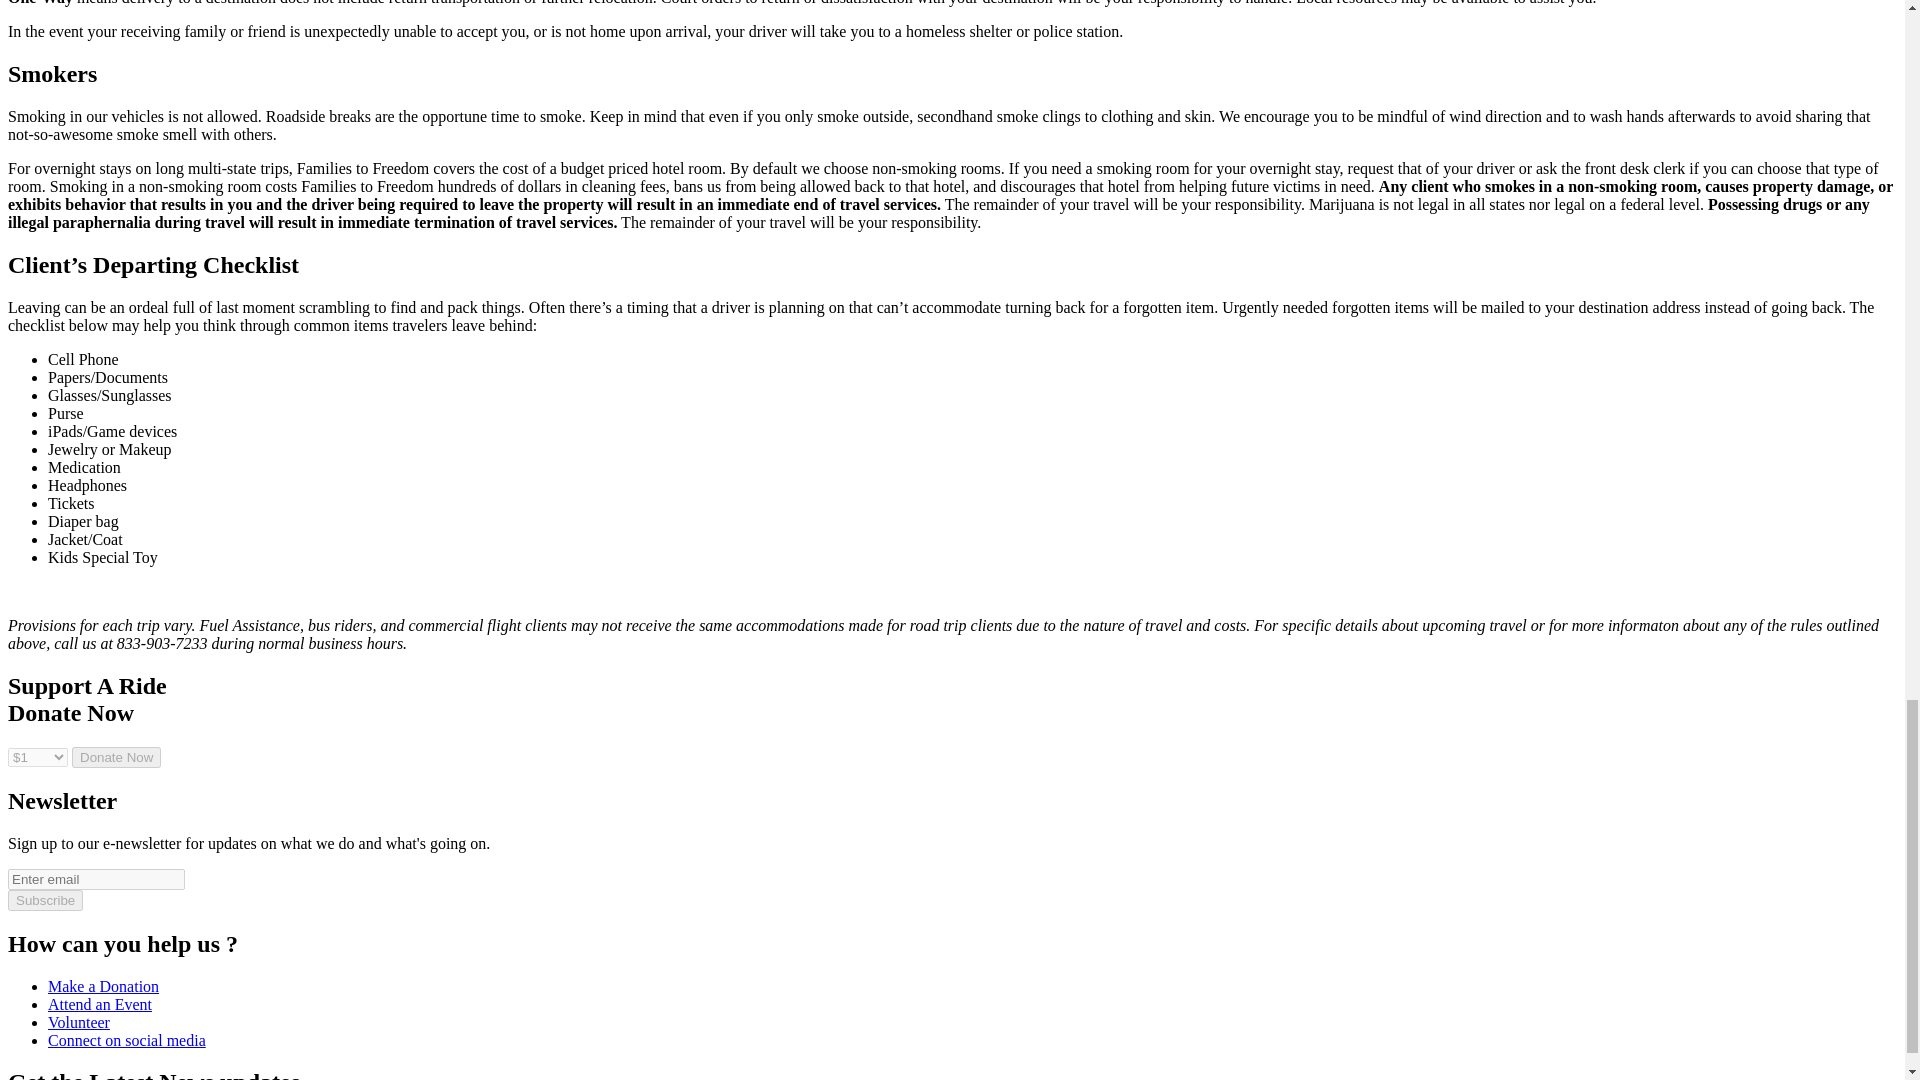 This screenshot has height=1080, width=1920. Describe the element at coordinates (44, 900) in the screenshot. I see `Subscribe` at that location.